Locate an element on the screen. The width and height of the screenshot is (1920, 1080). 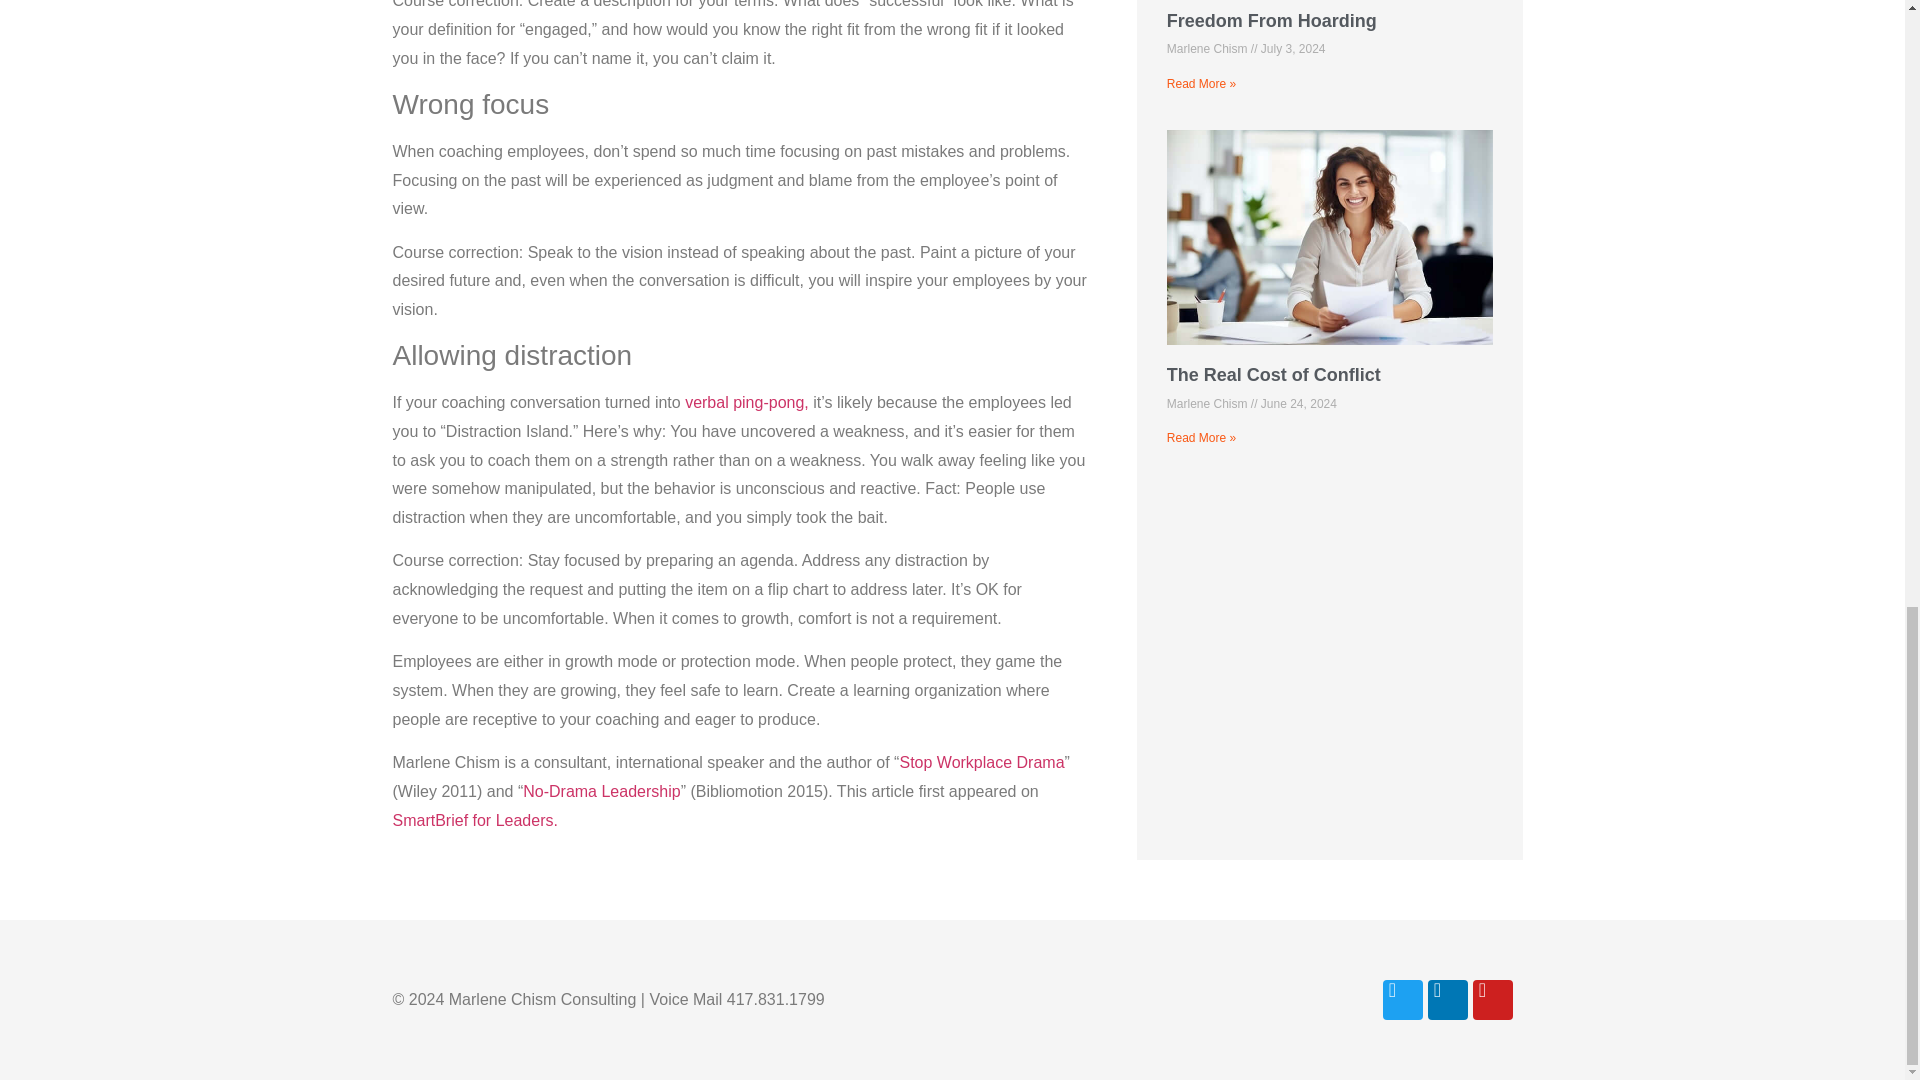
verbal ping-pong, is located at coordinates (748, 402).